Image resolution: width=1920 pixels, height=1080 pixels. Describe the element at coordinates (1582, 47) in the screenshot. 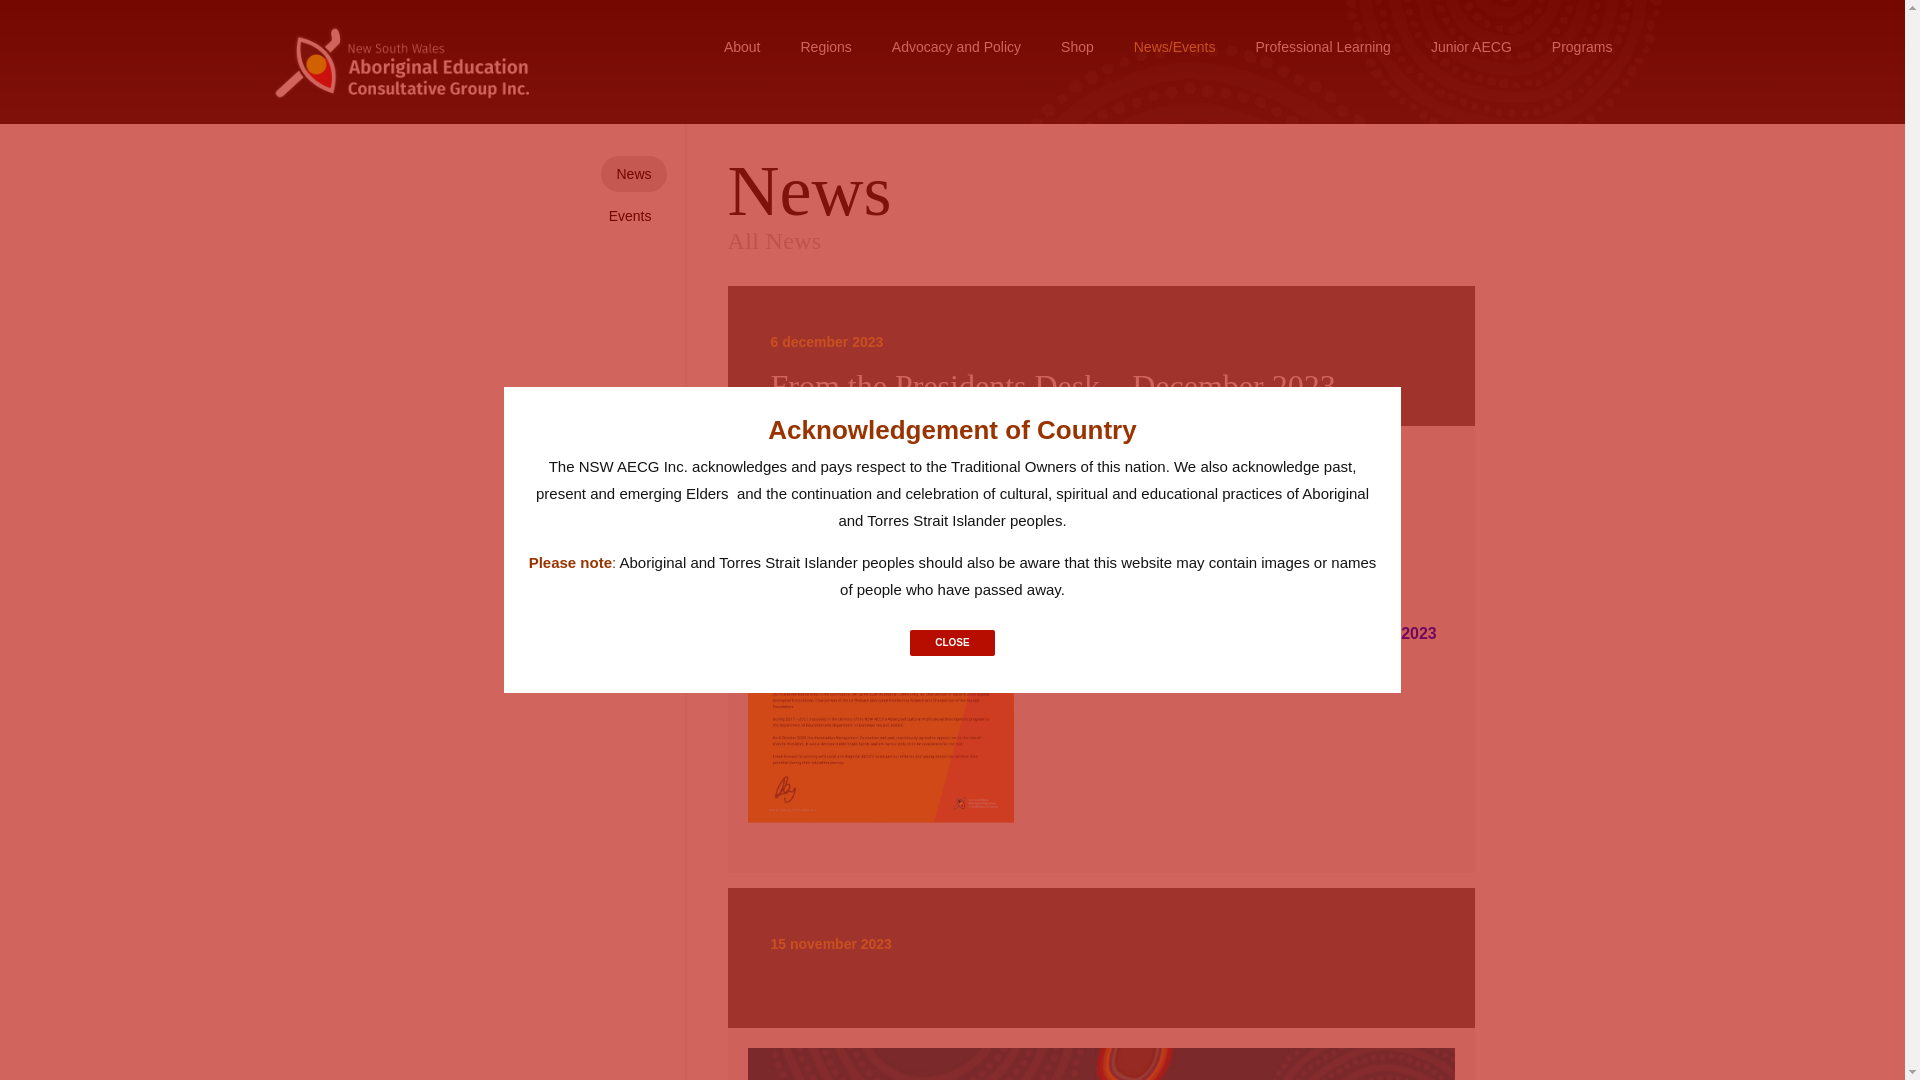

I see `Programs` at that location.